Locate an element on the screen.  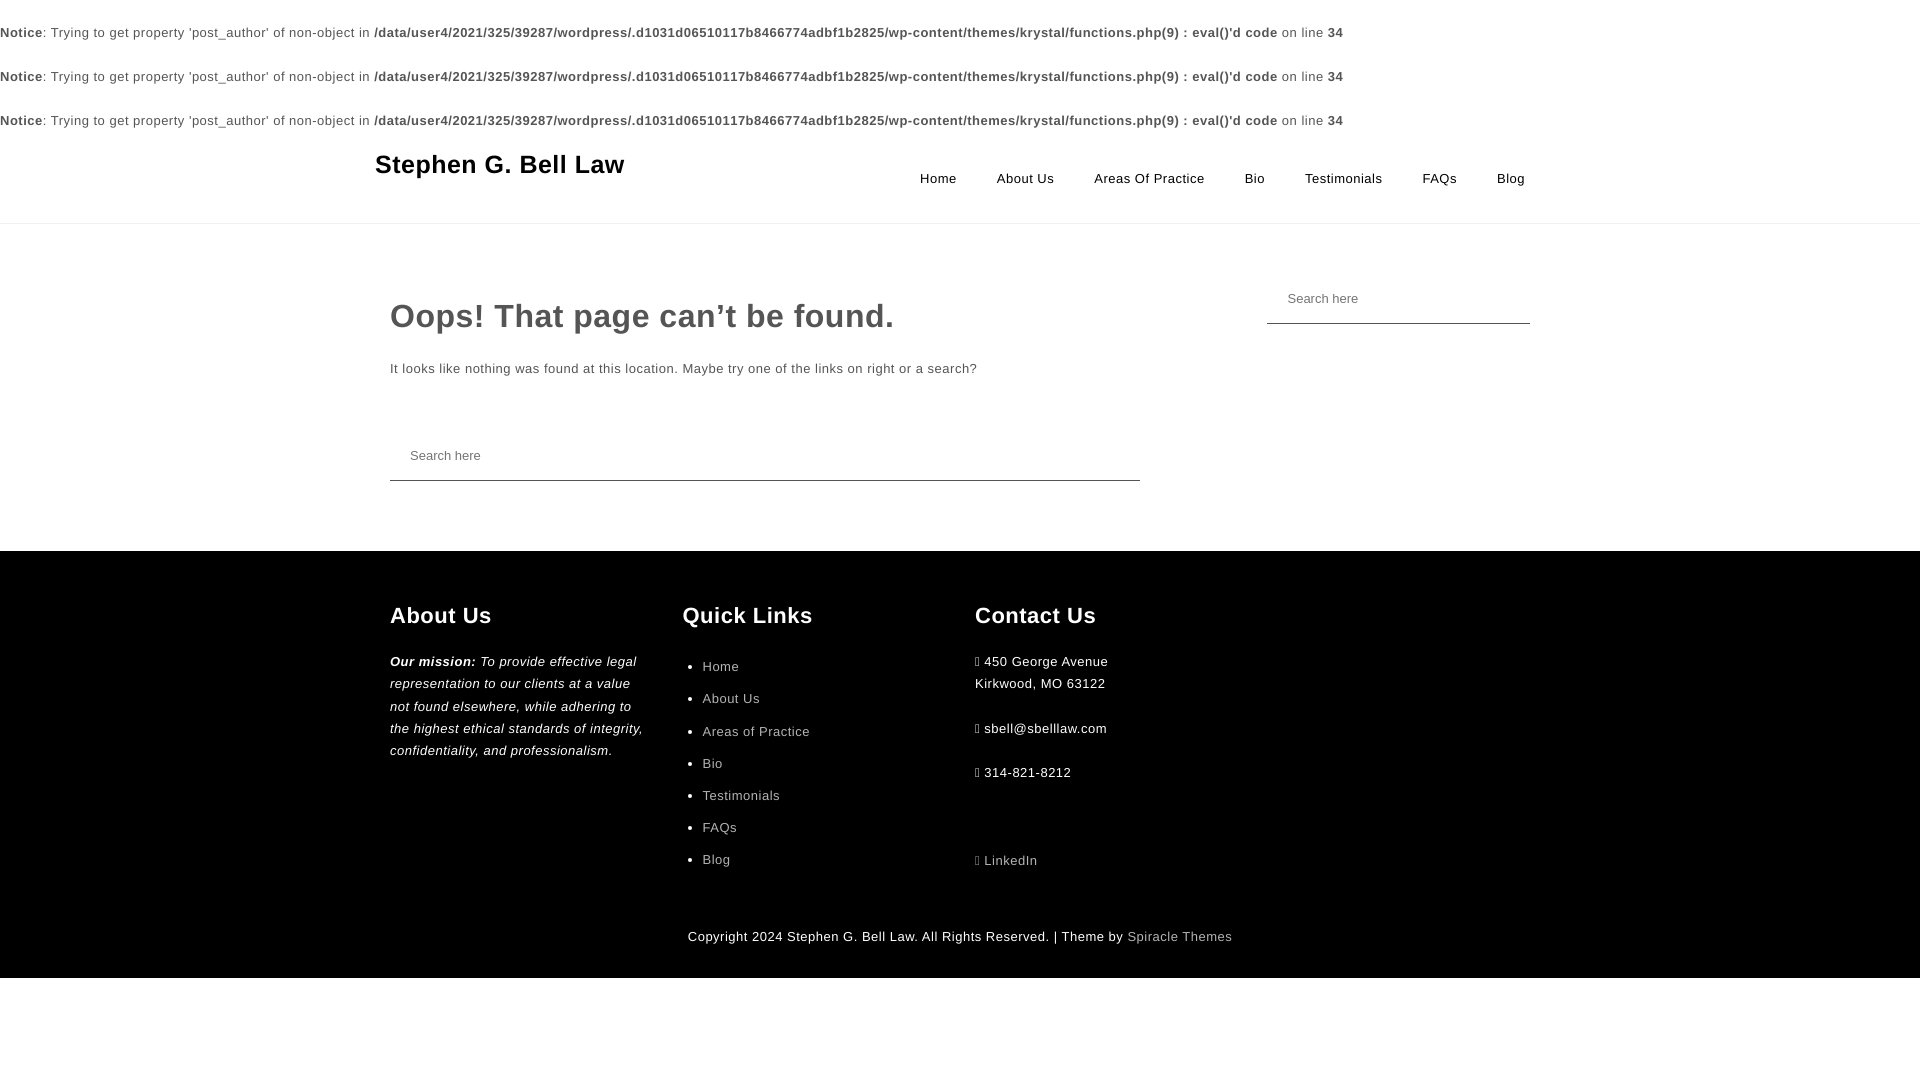
Spiracle Themes is located at coordinates (1180, 936).